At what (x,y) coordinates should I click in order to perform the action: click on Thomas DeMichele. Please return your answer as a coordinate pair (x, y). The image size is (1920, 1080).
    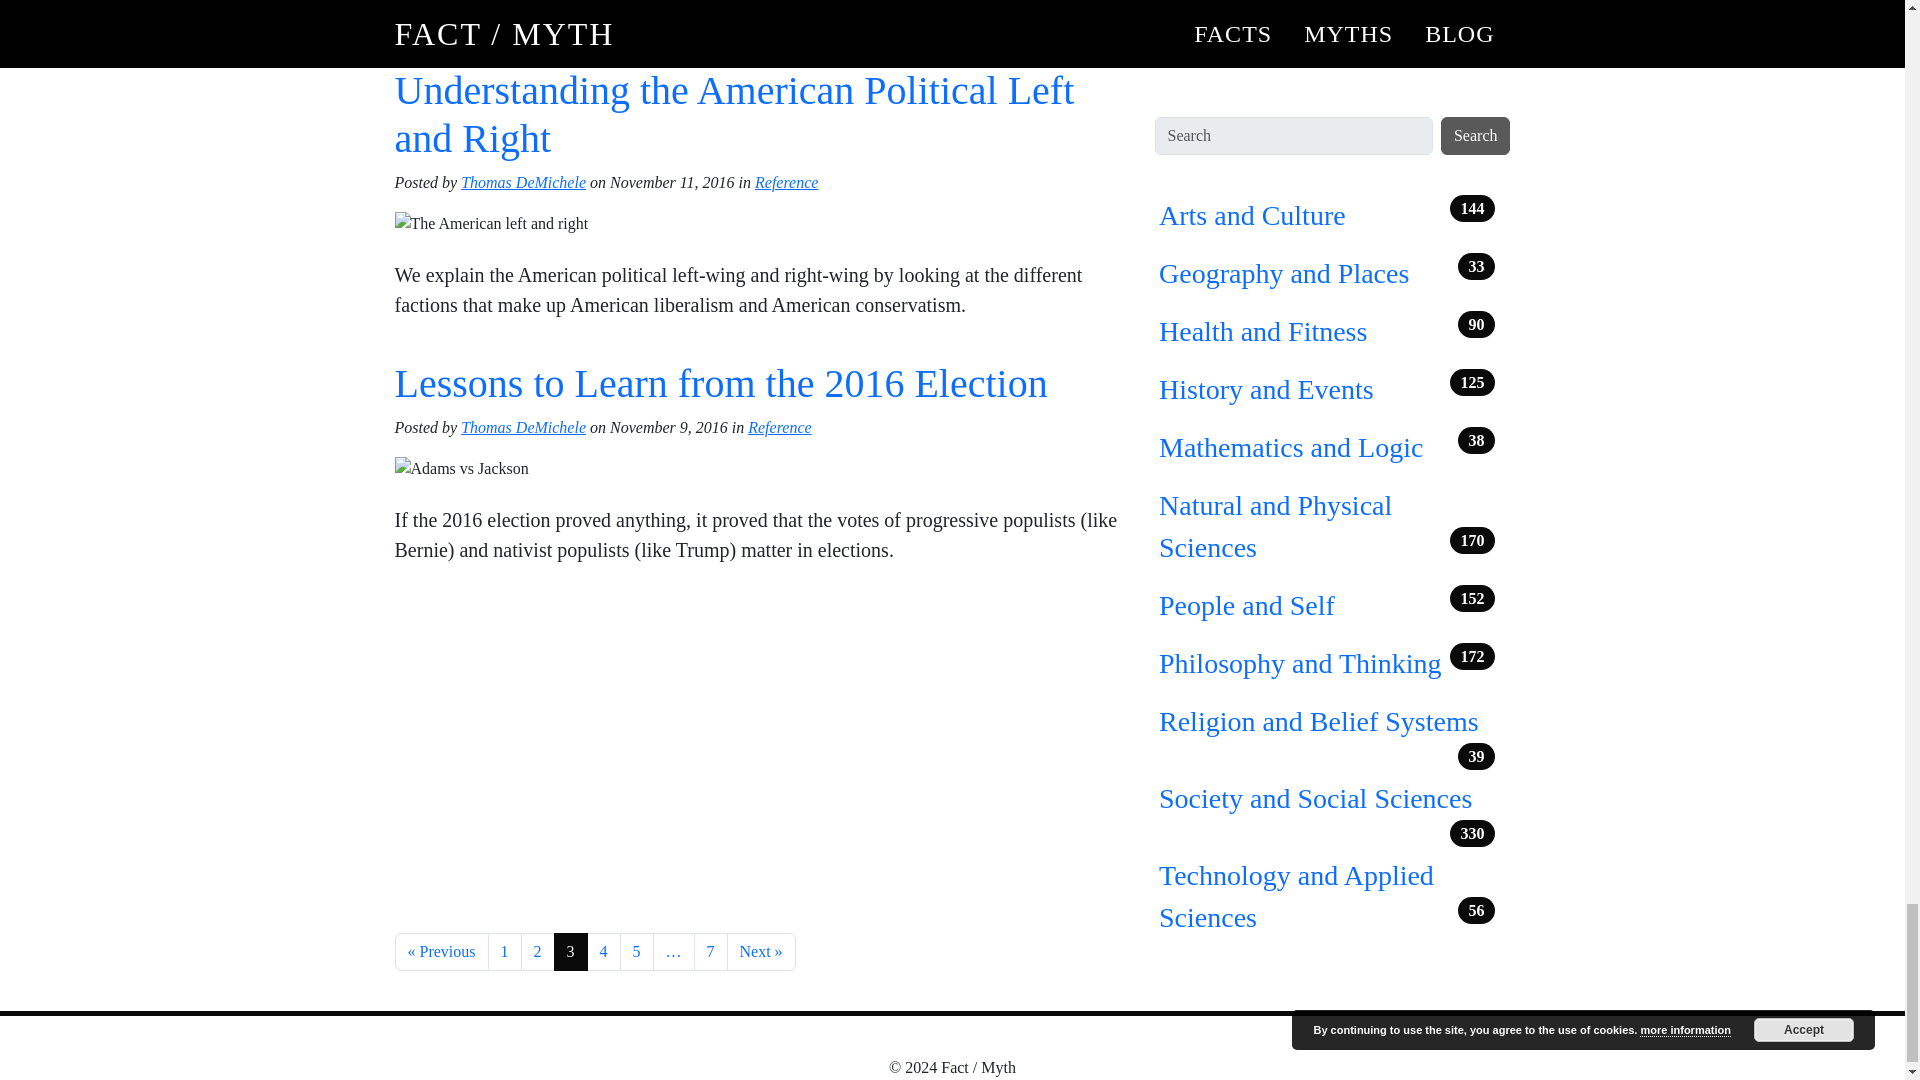
    Looking at the image, I should click on (522, 182).